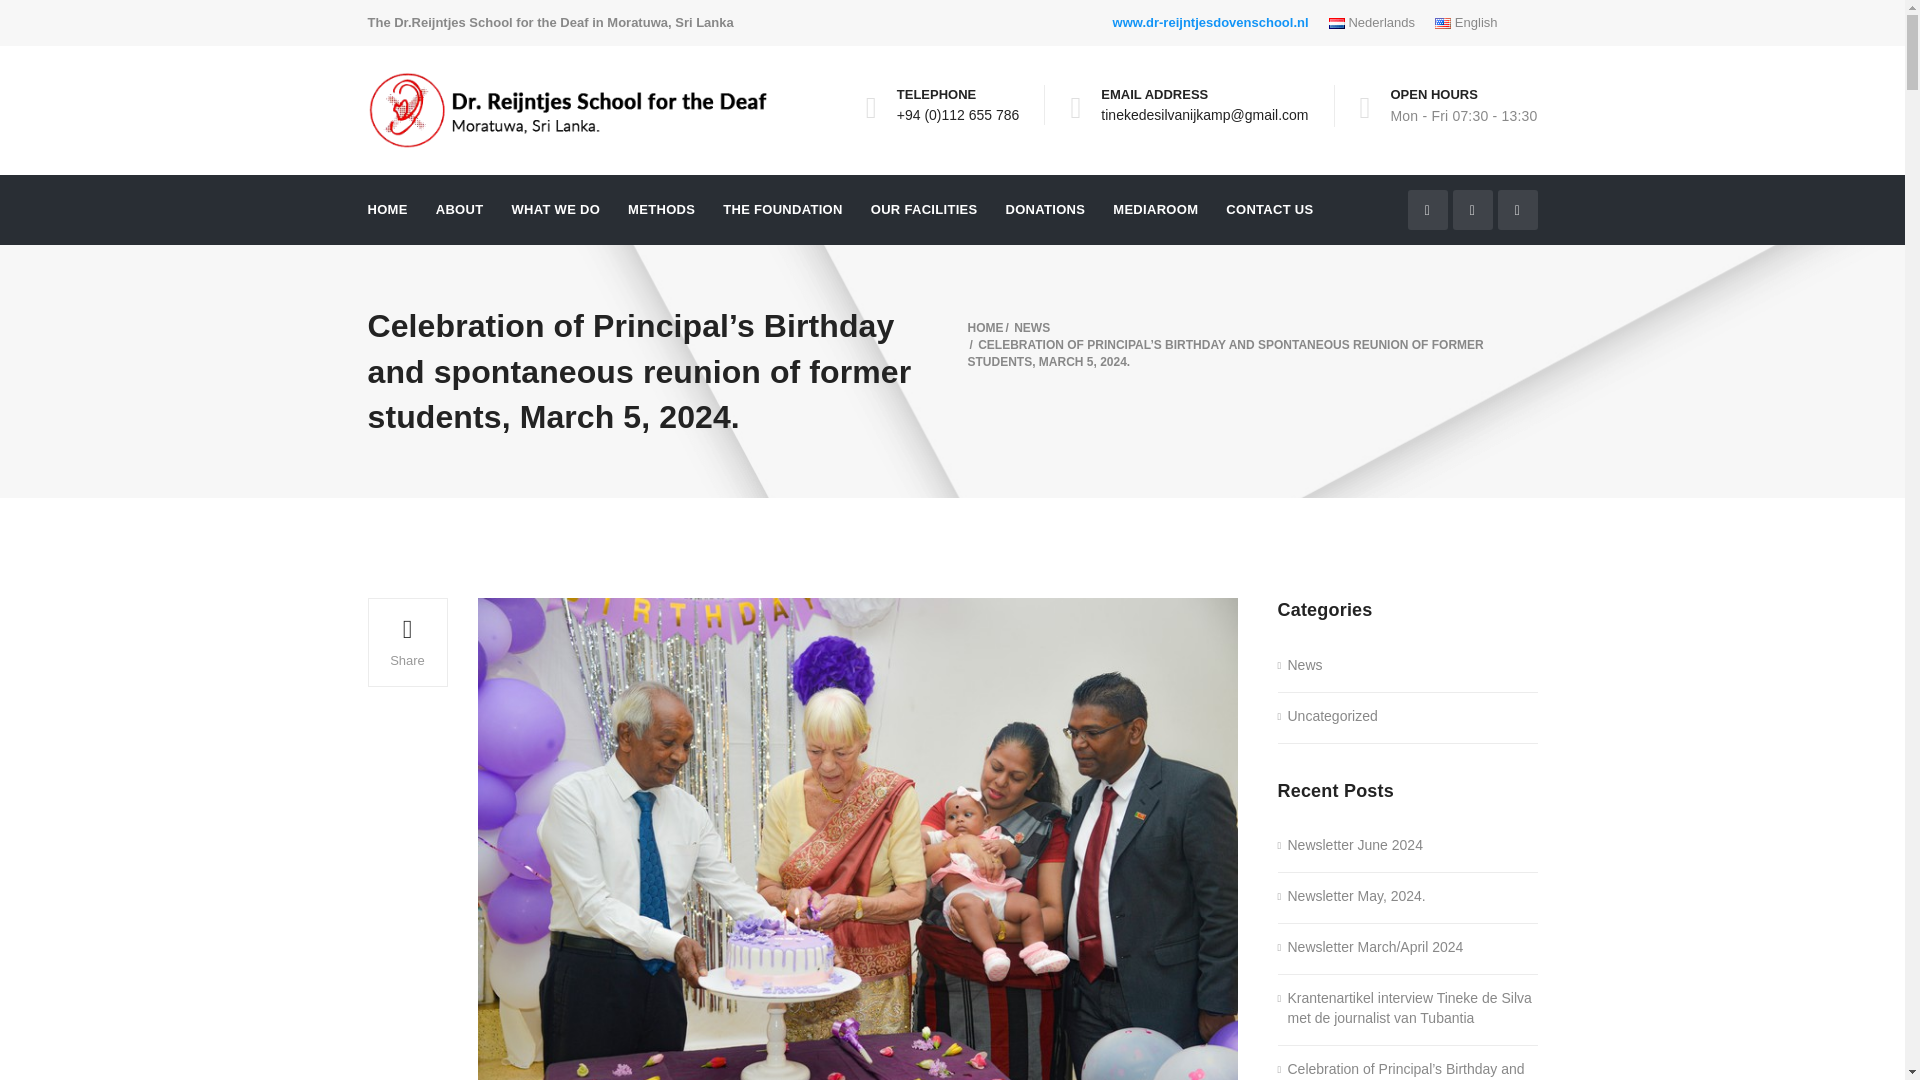  Describe the element at coordinates (986, 327) in the screenshot. I see `HOME` at that location.